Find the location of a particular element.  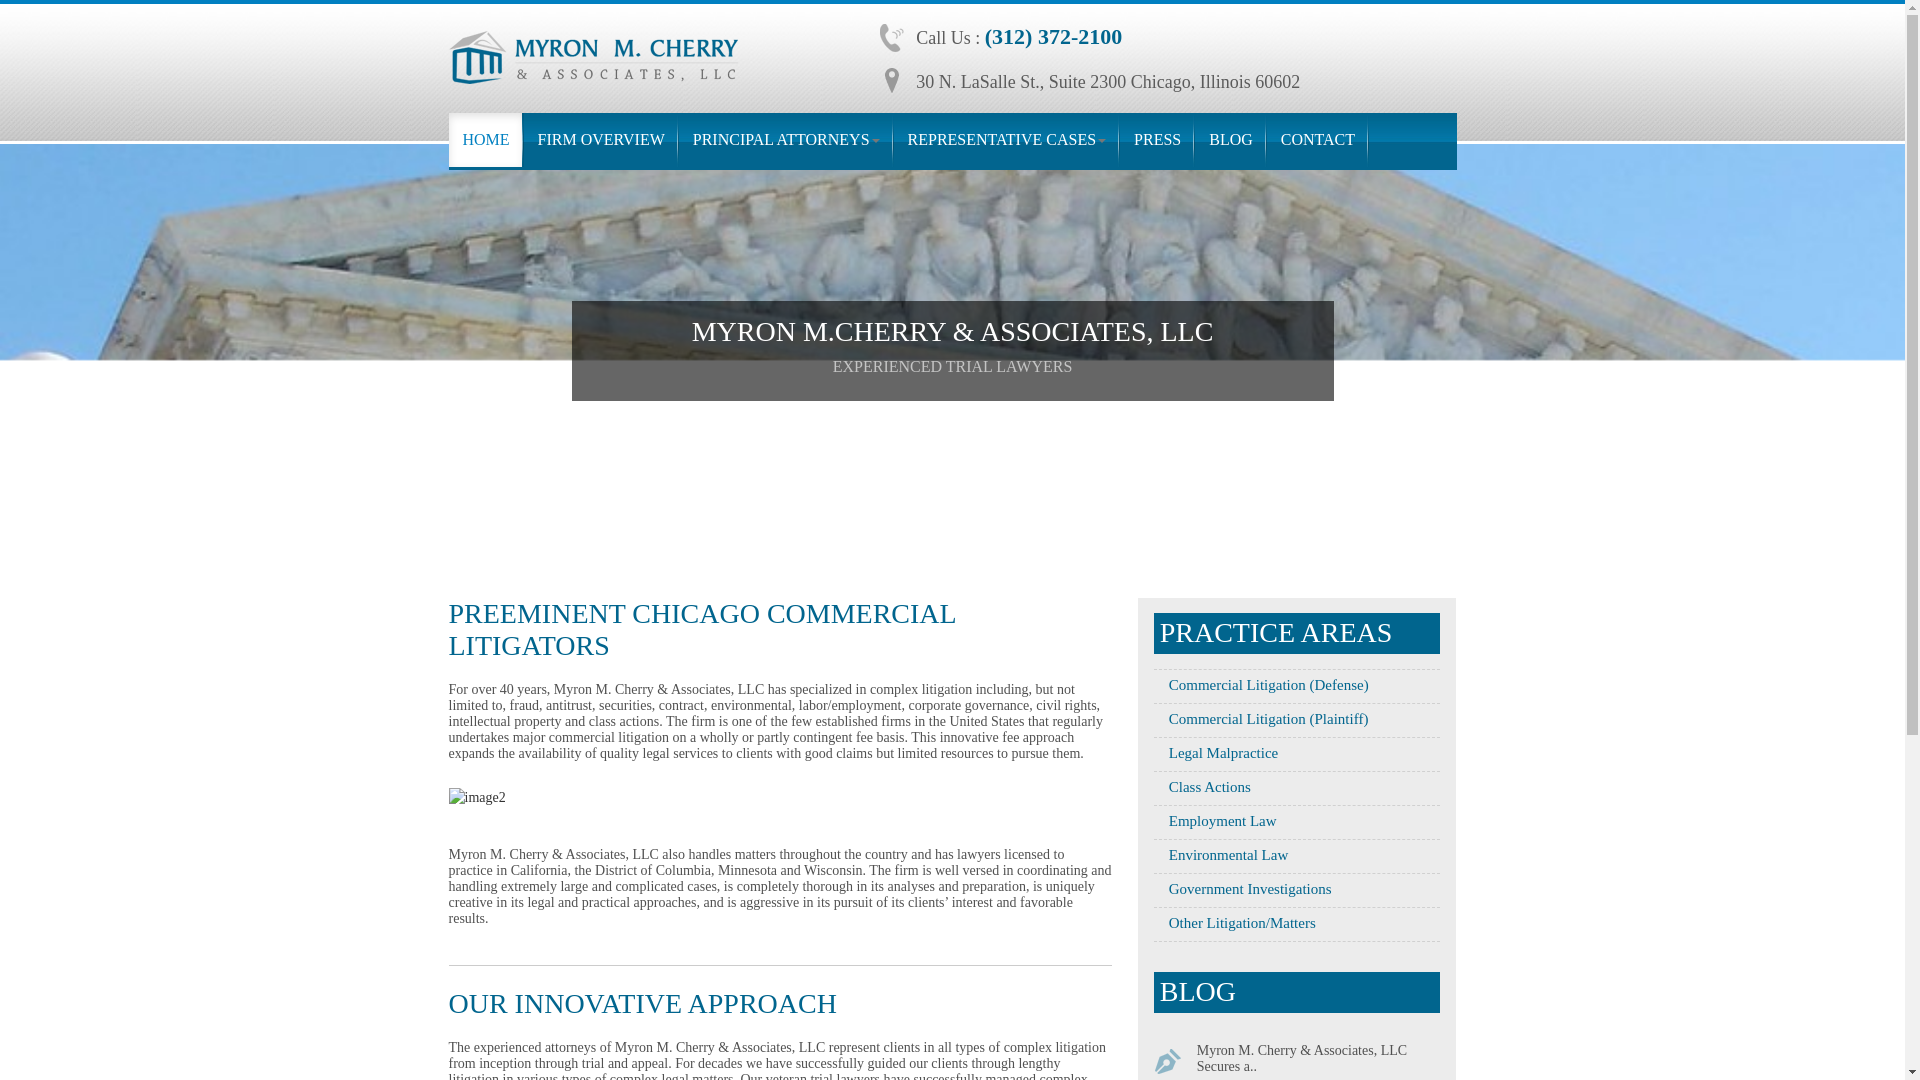

REPRESENTATIVE CASES is located at coordinates (1008, 140).